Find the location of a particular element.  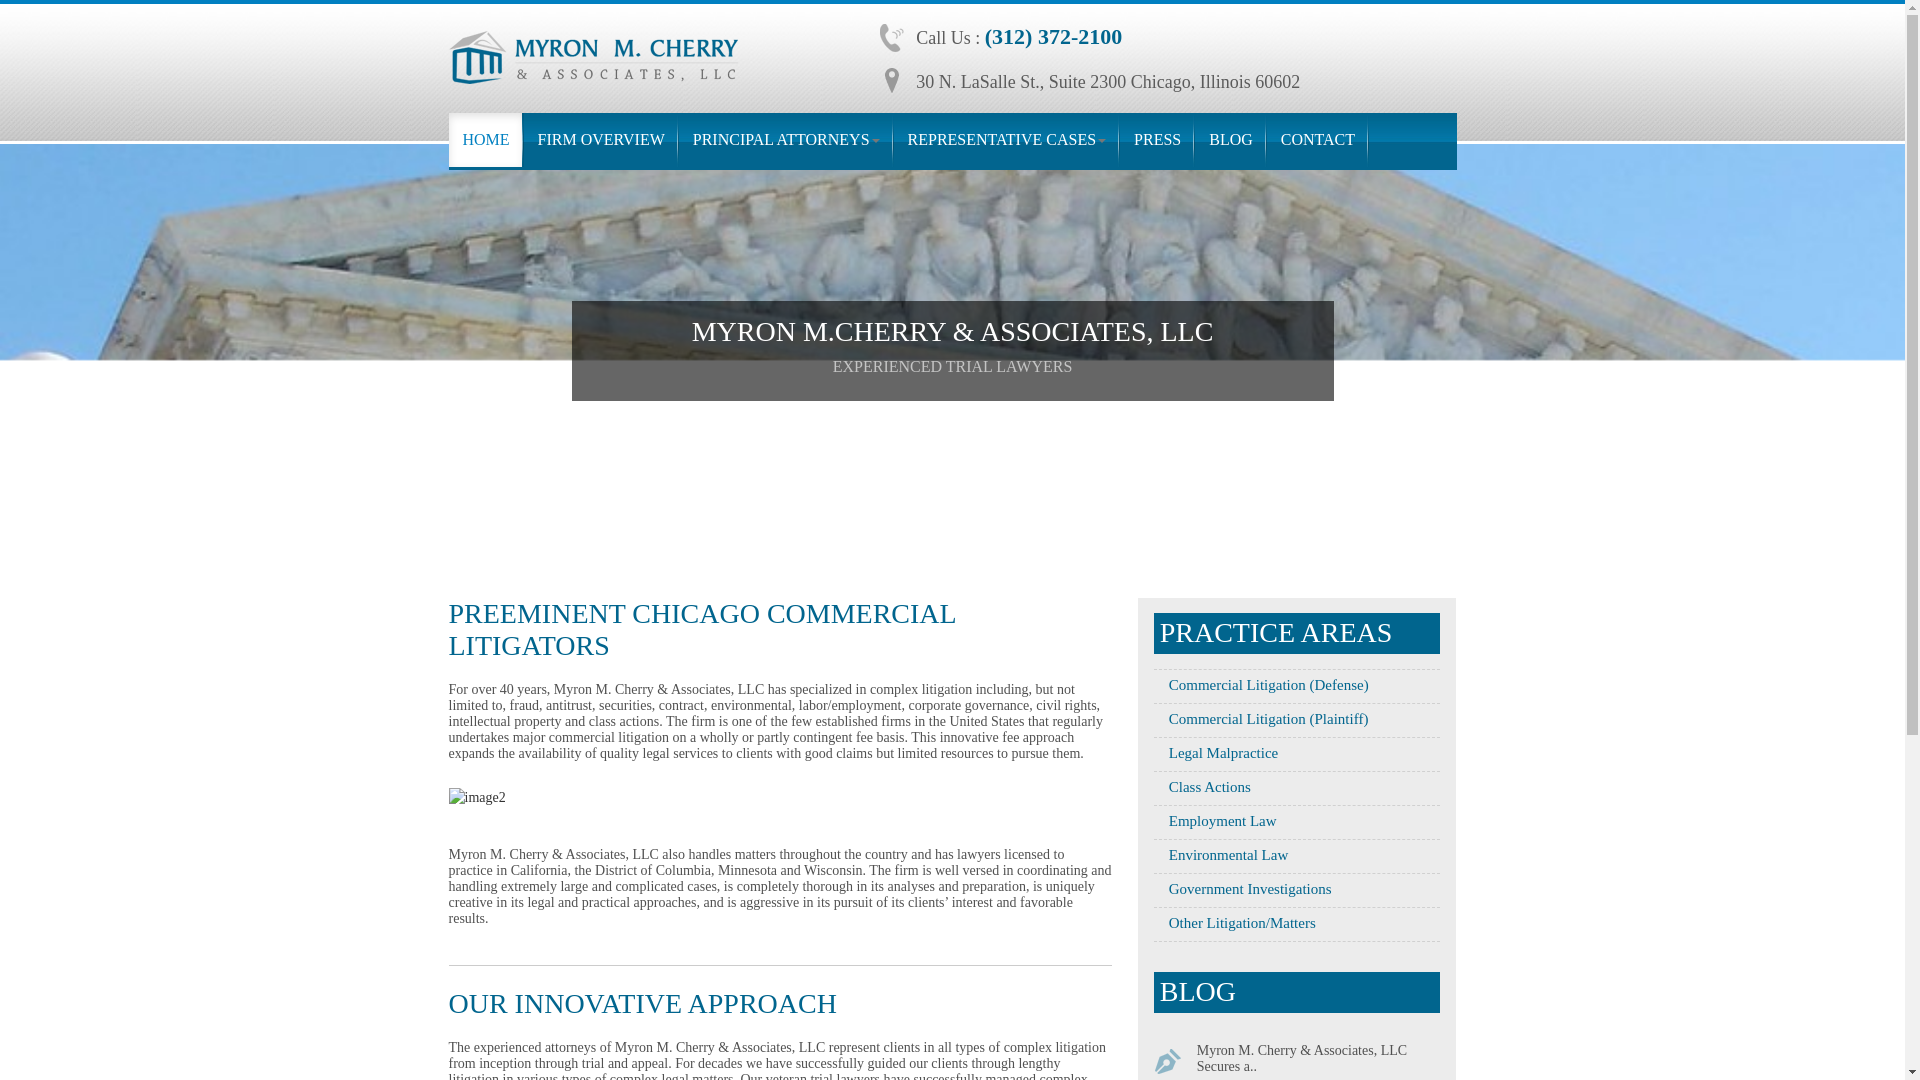

REPRESENTATIVE CASES is located at coordinates (1008, 140).